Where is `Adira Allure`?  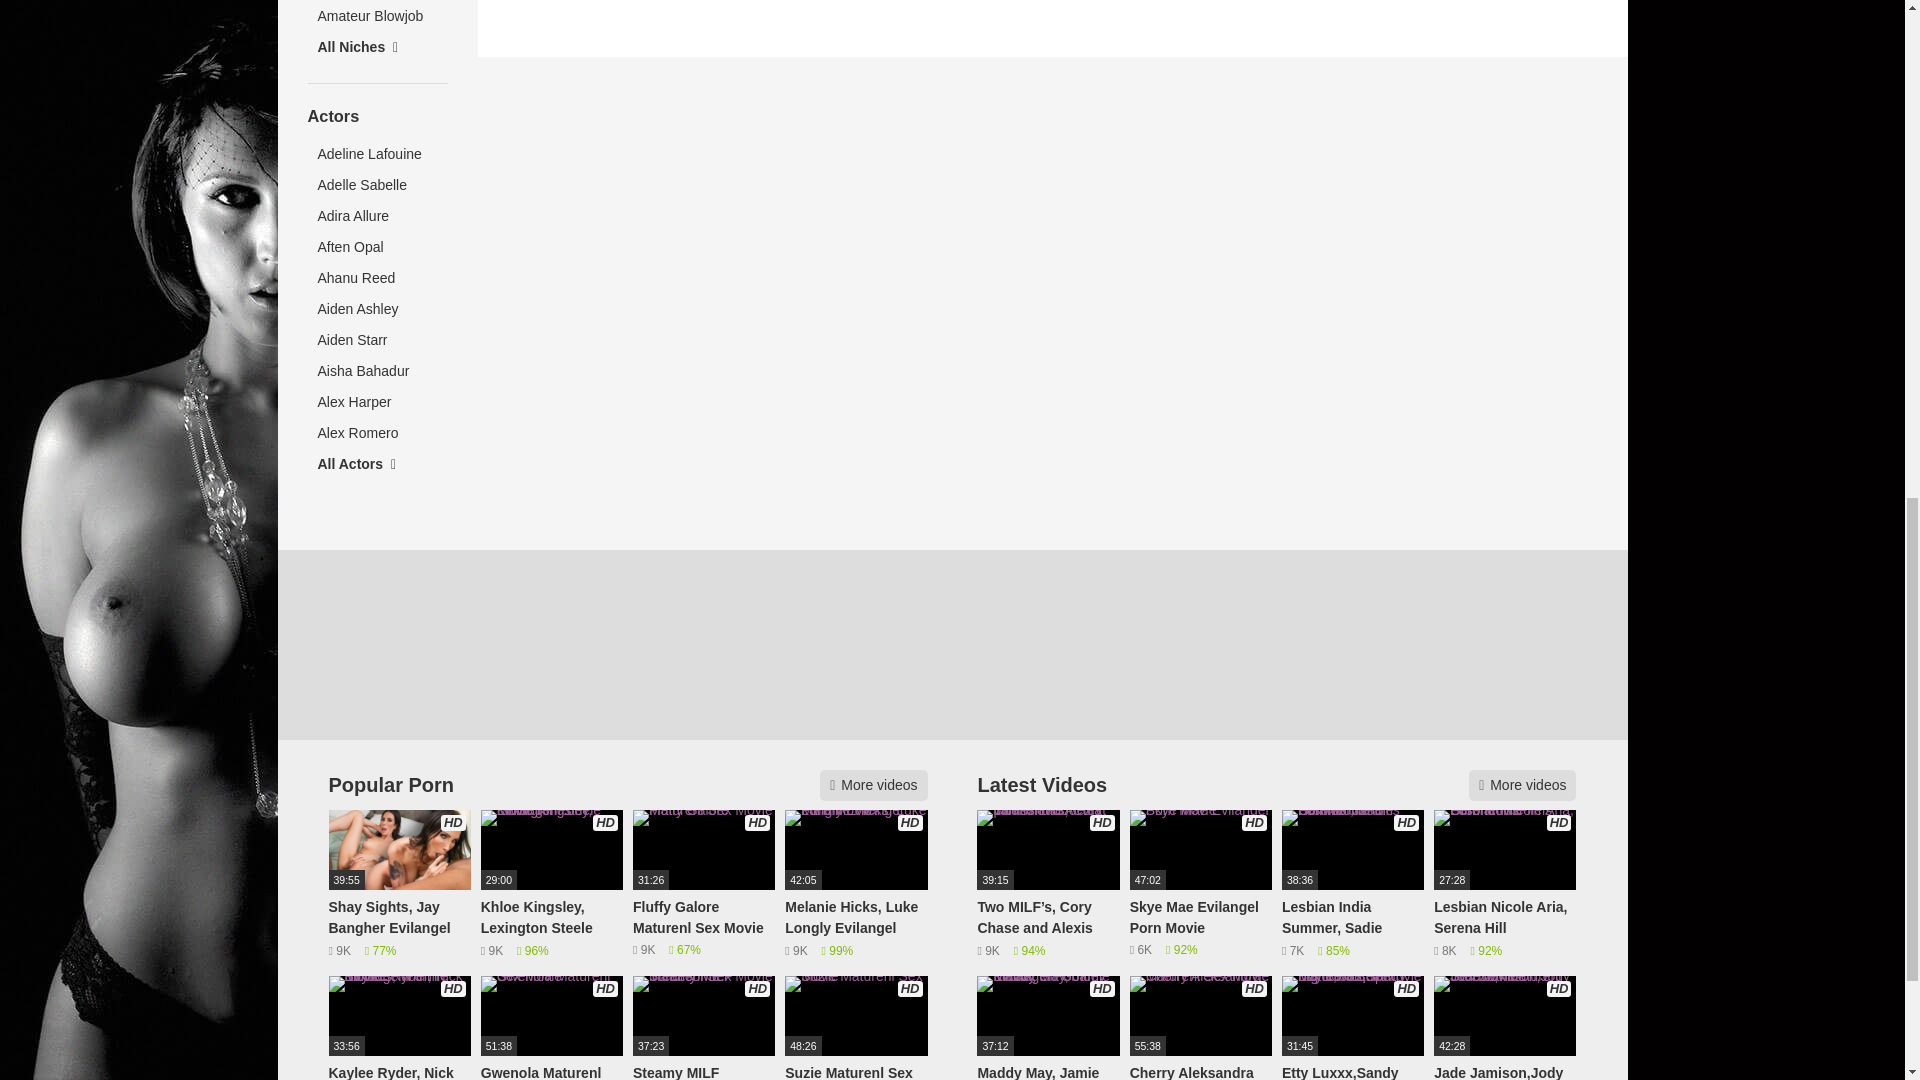 Adira Allure is located at coordinates (377, 216).